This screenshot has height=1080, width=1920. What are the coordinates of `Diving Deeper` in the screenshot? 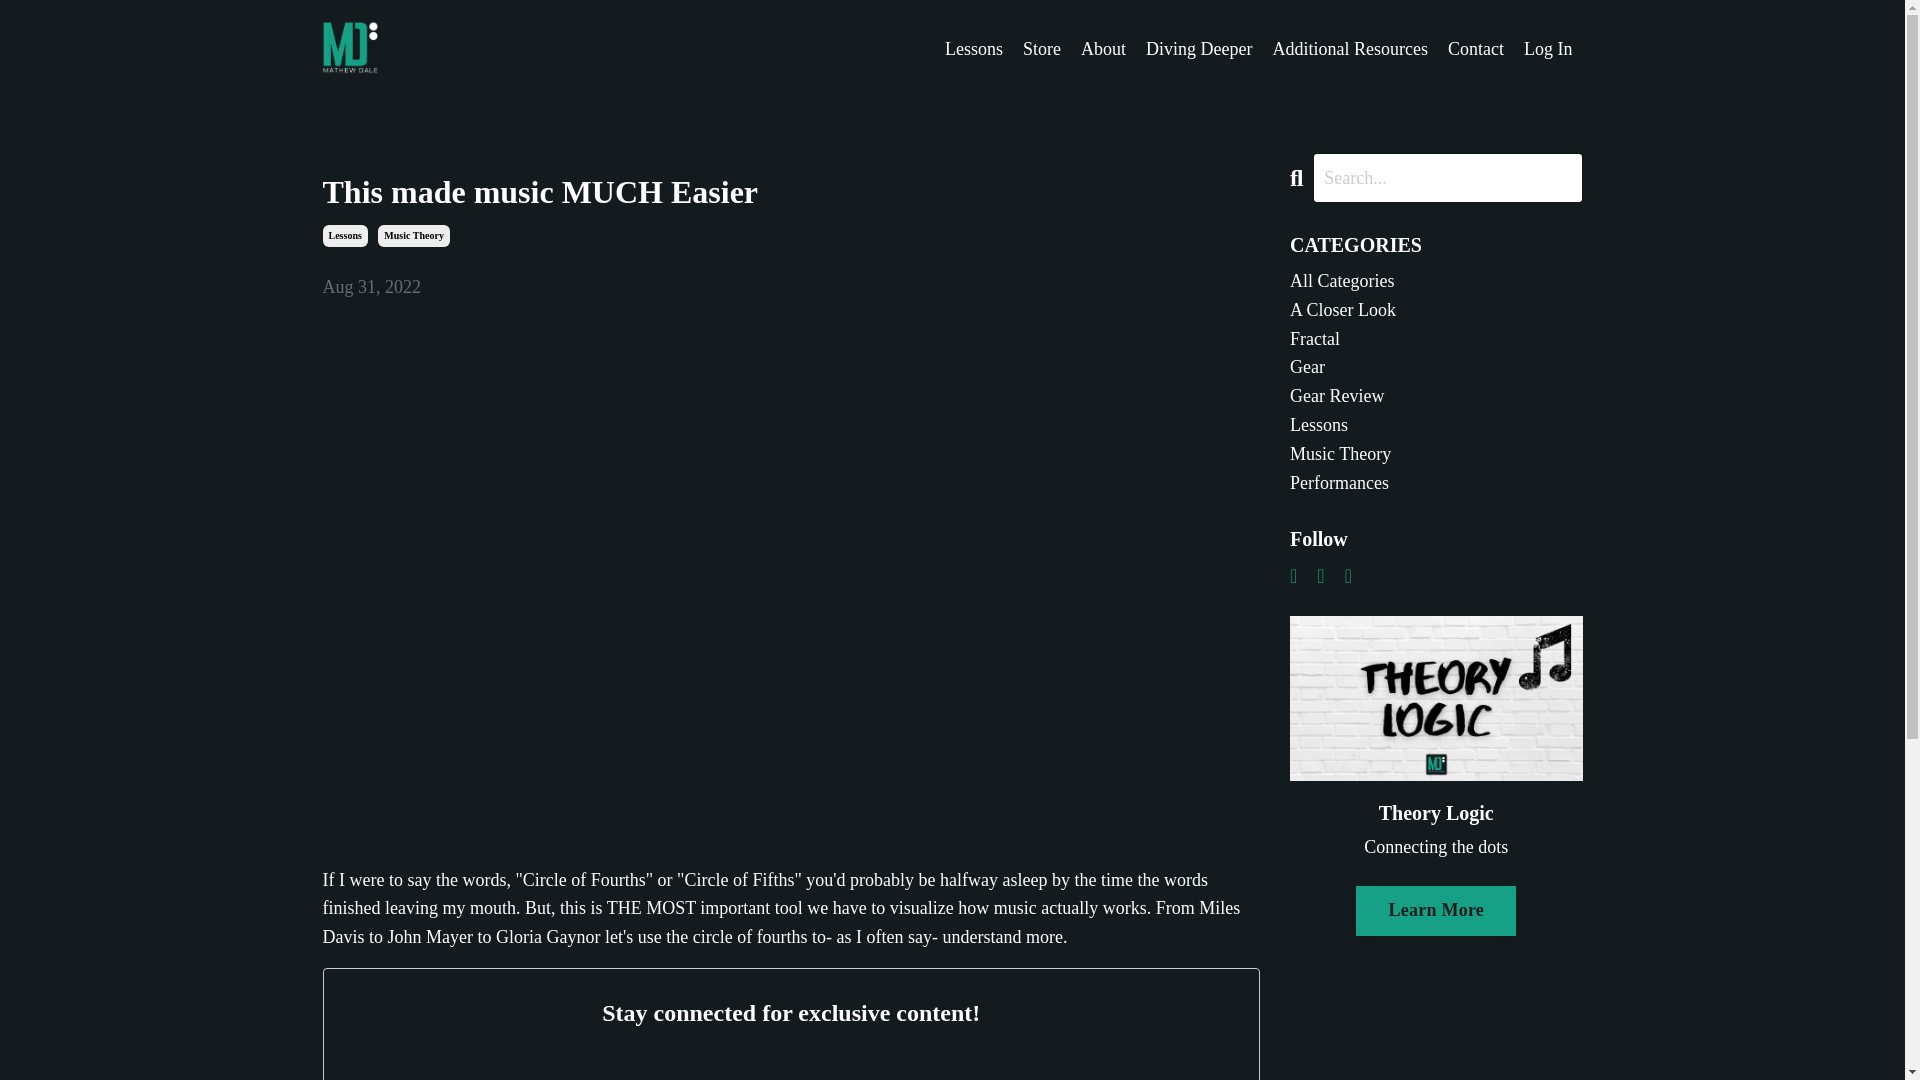 It's located at (1198, 48).